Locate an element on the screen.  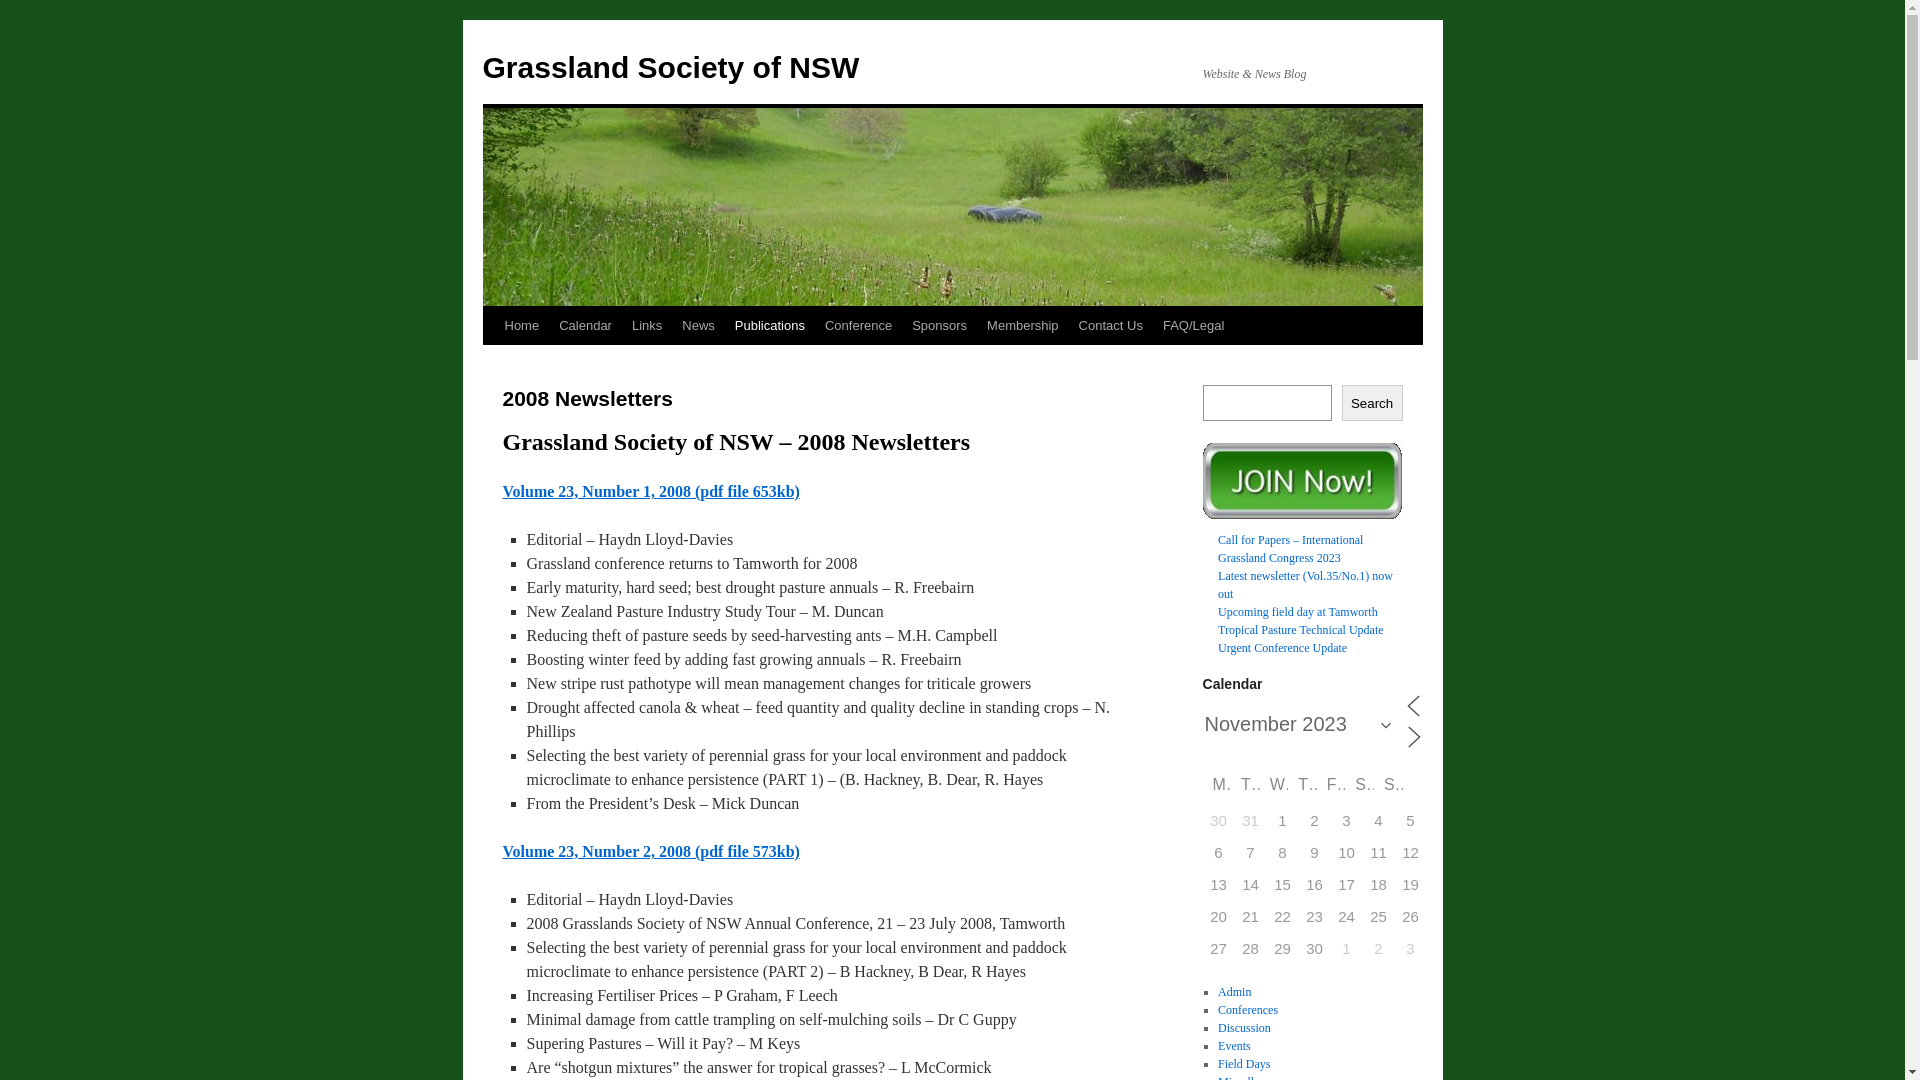
Events is located at coordinates (1234, 1046).